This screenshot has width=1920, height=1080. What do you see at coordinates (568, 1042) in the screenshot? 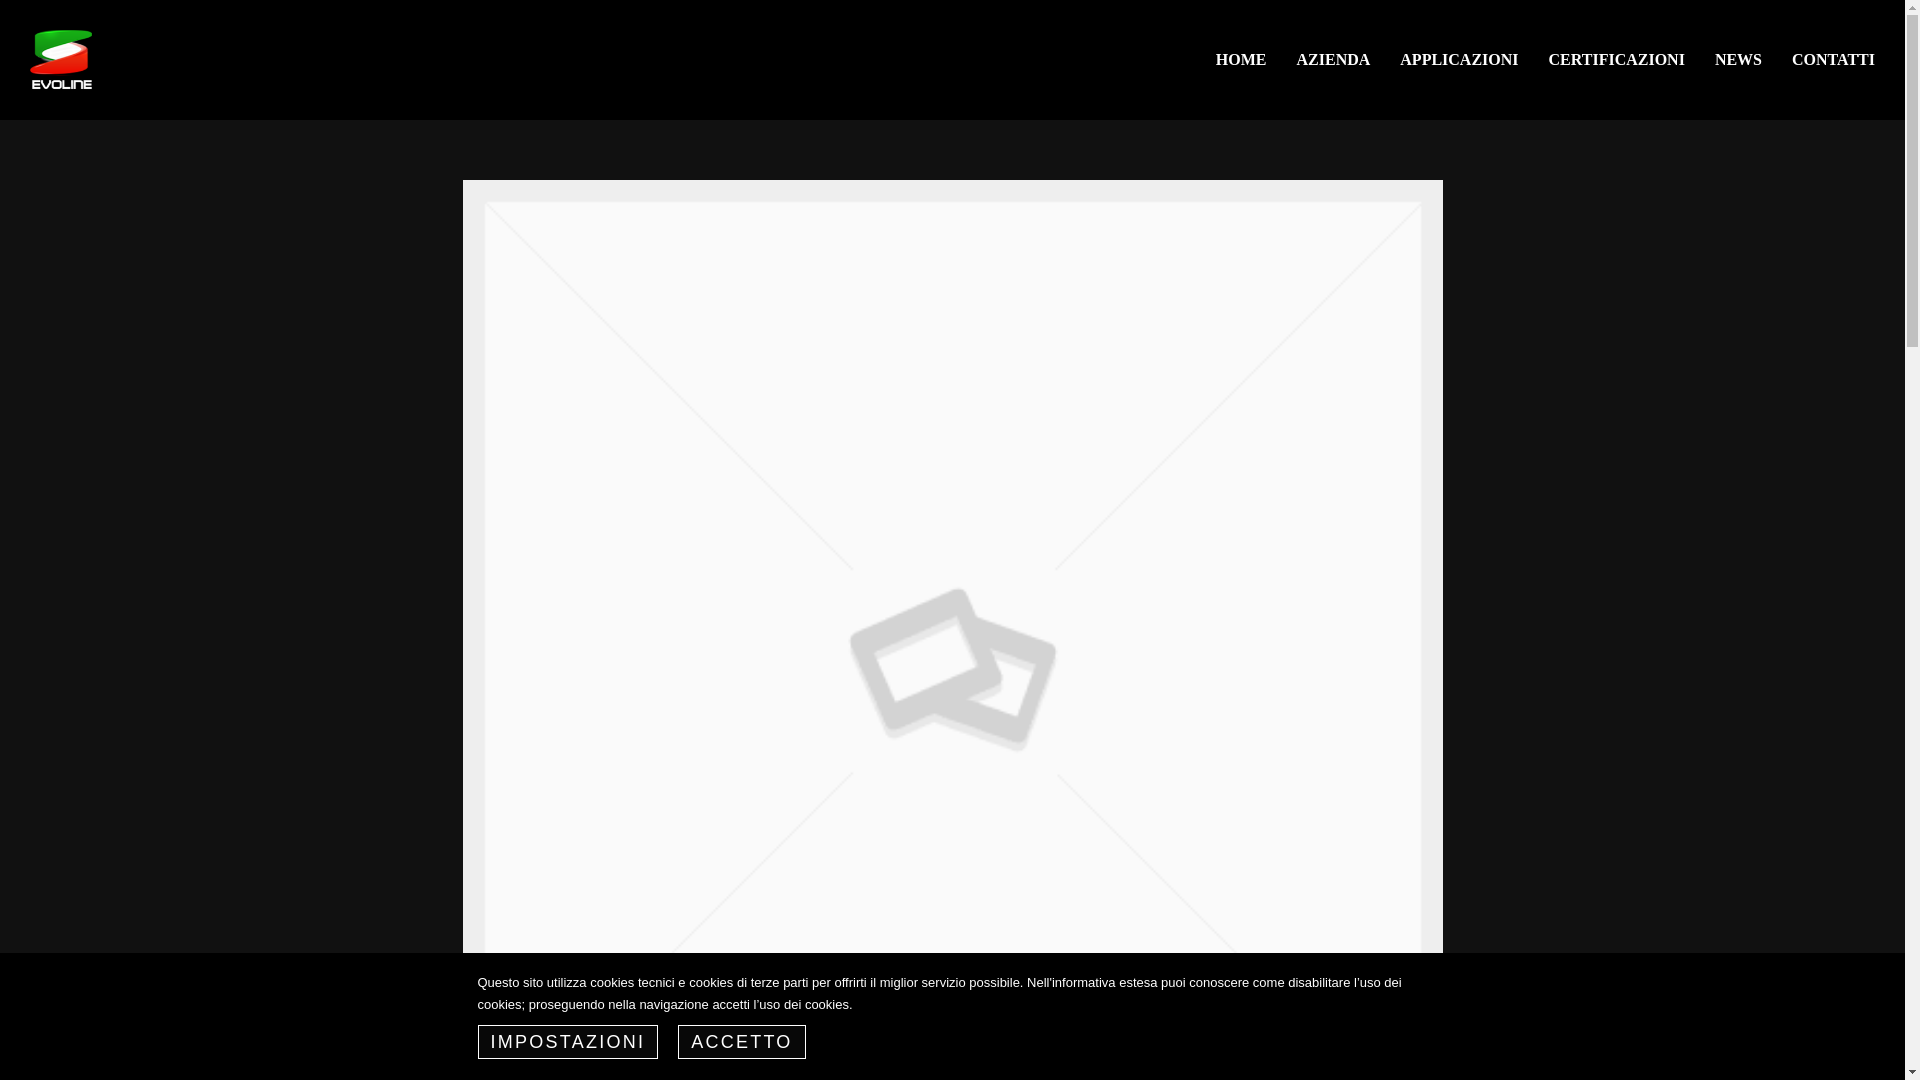
I see `IMPOSTAZIONI` at bounding box center [568, 1042].